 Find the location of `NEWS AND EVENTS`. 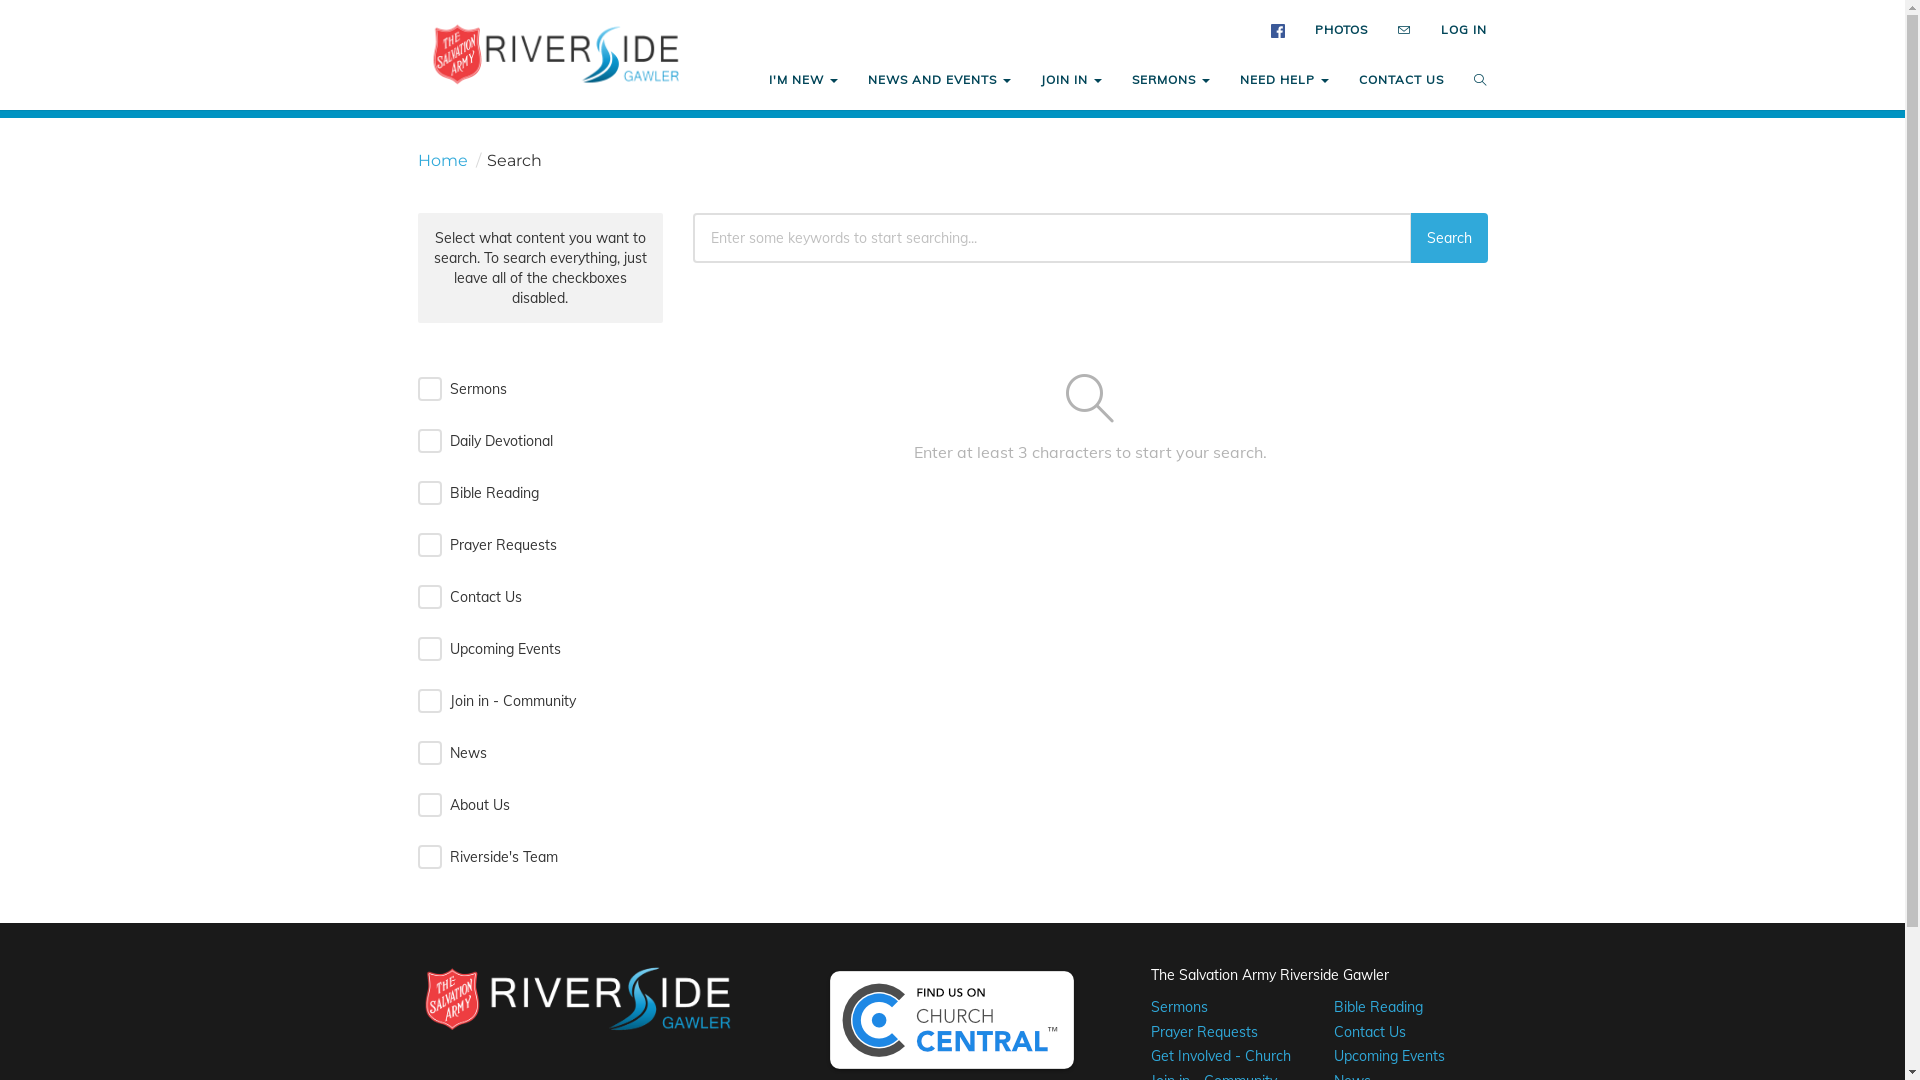

NEWS AND EVENTS is located at coordinates (940, 80).